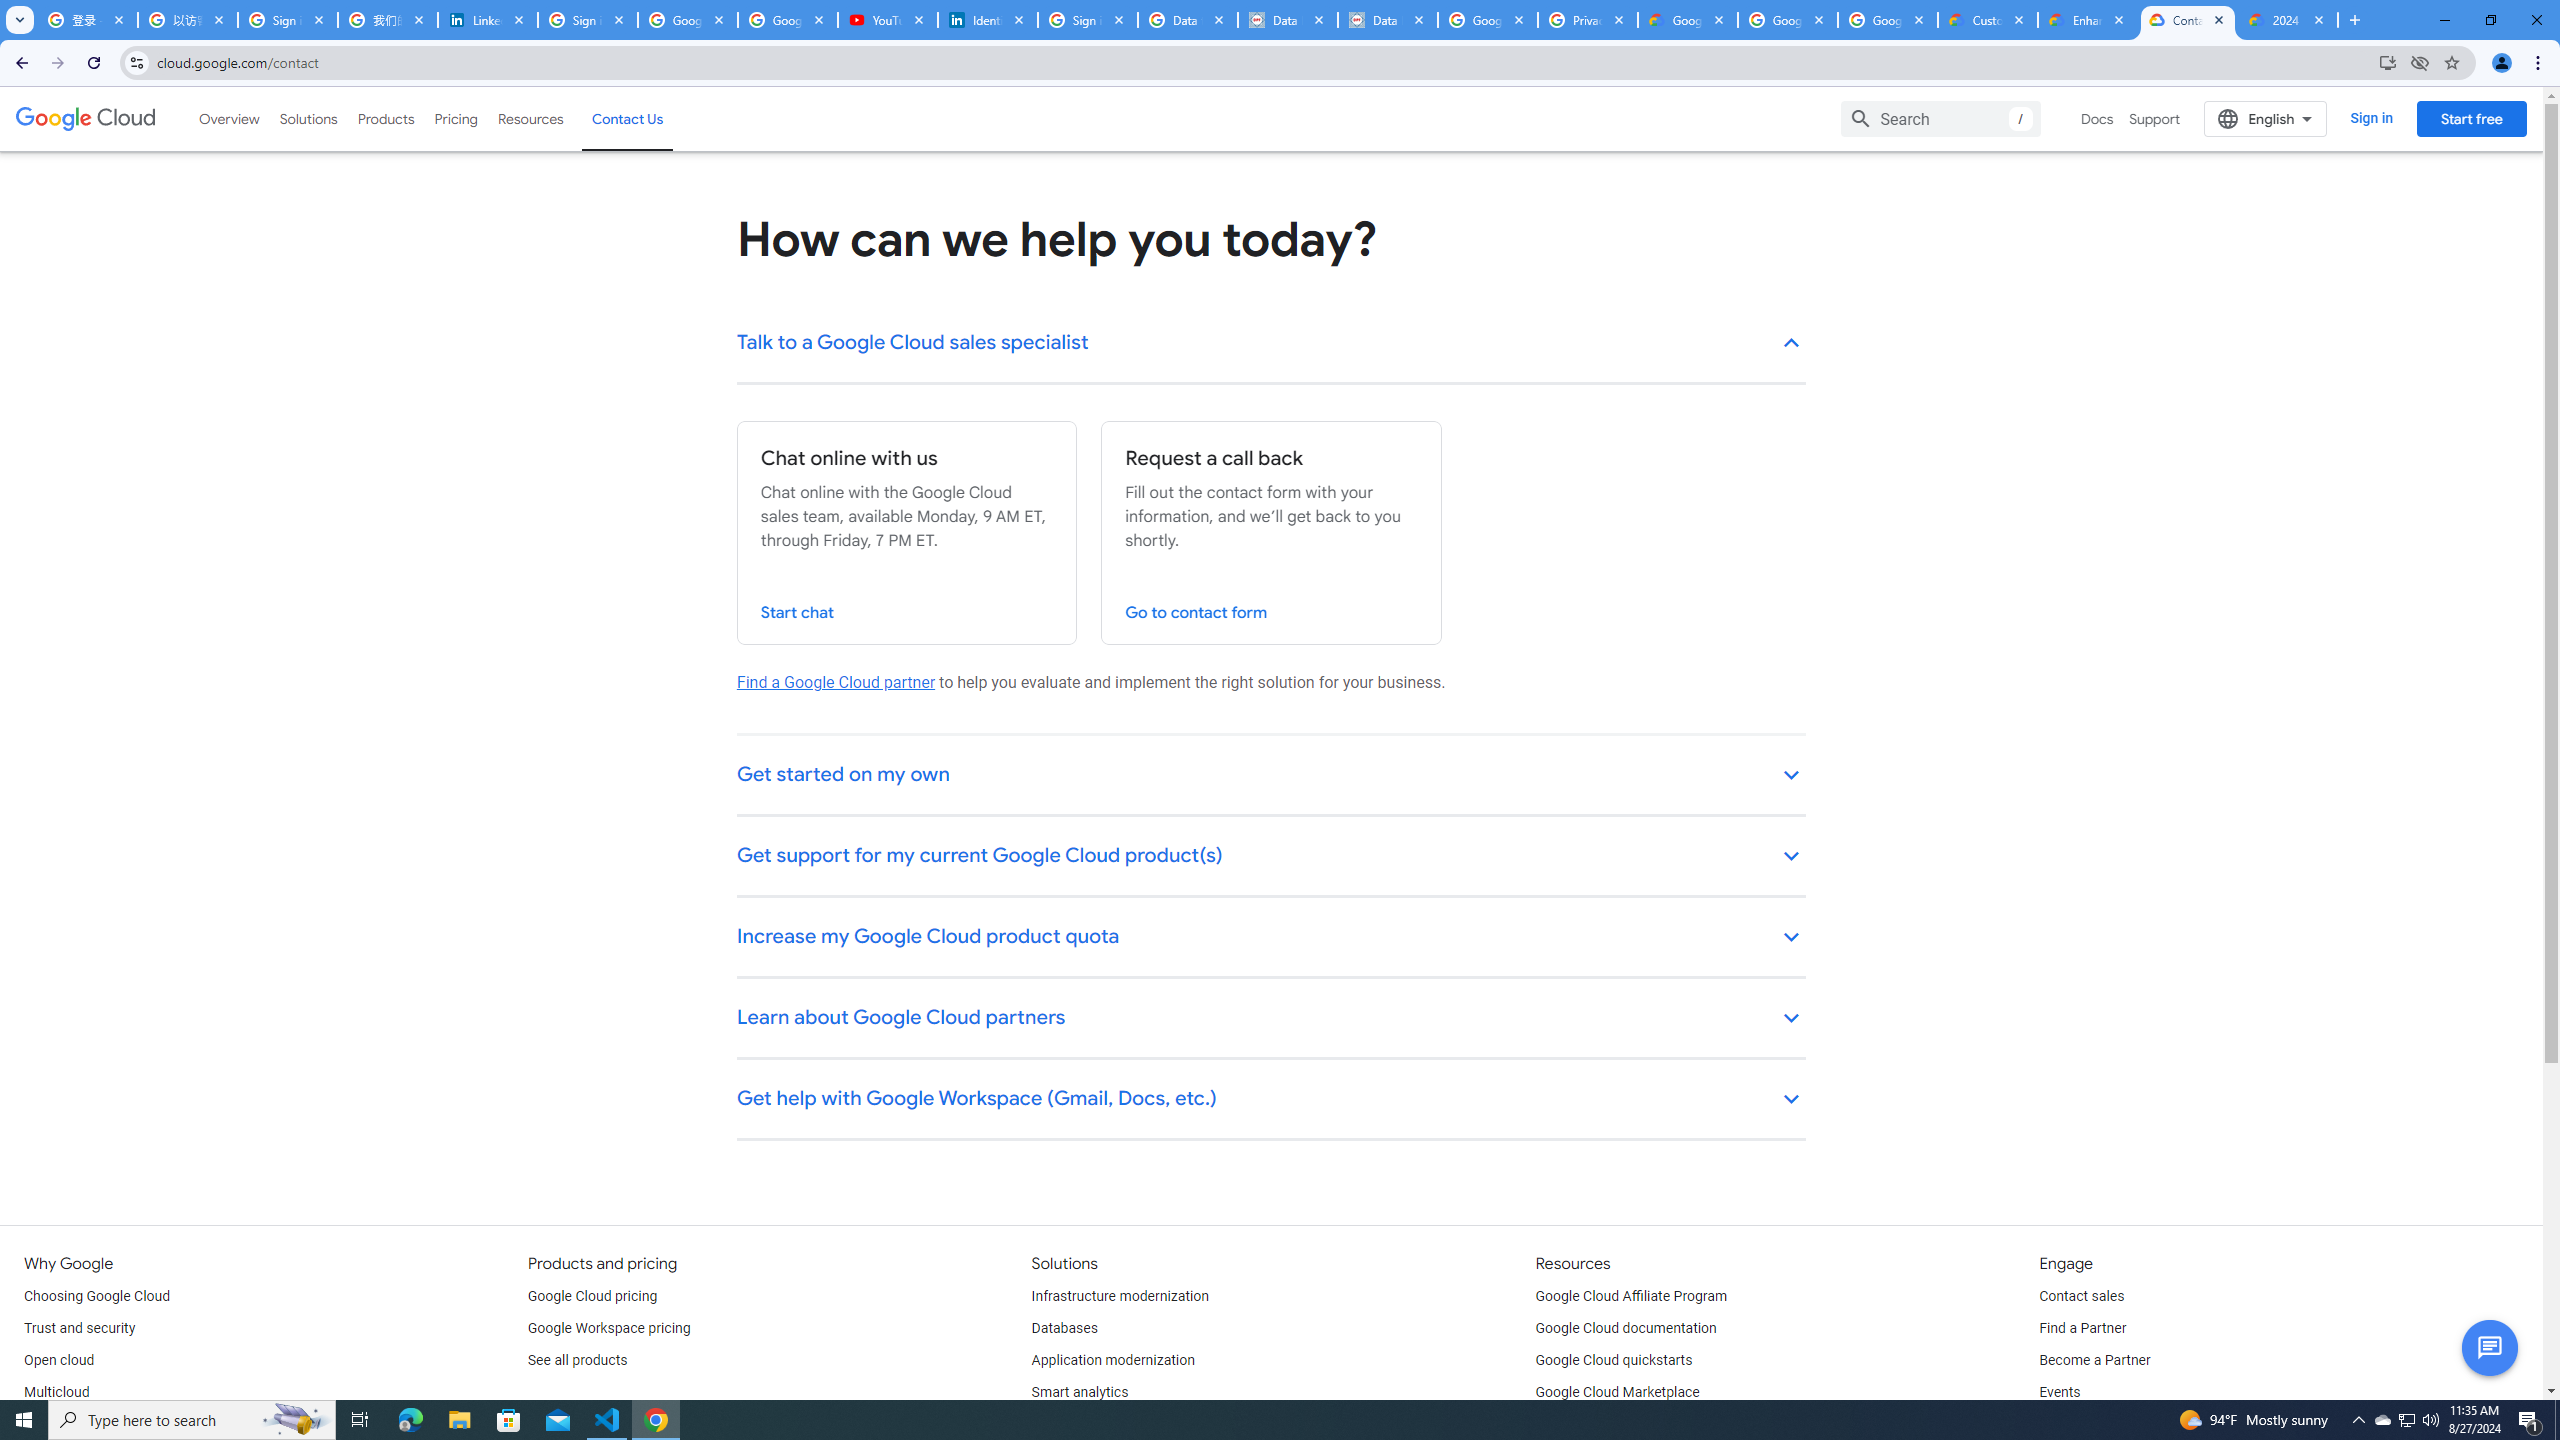 This screenshot has width=2560, height=1440. What do you see at coordinates (2094, 1360) in the screenshot?
I see `Become a Partner` at bounding box center [2094, 1360].